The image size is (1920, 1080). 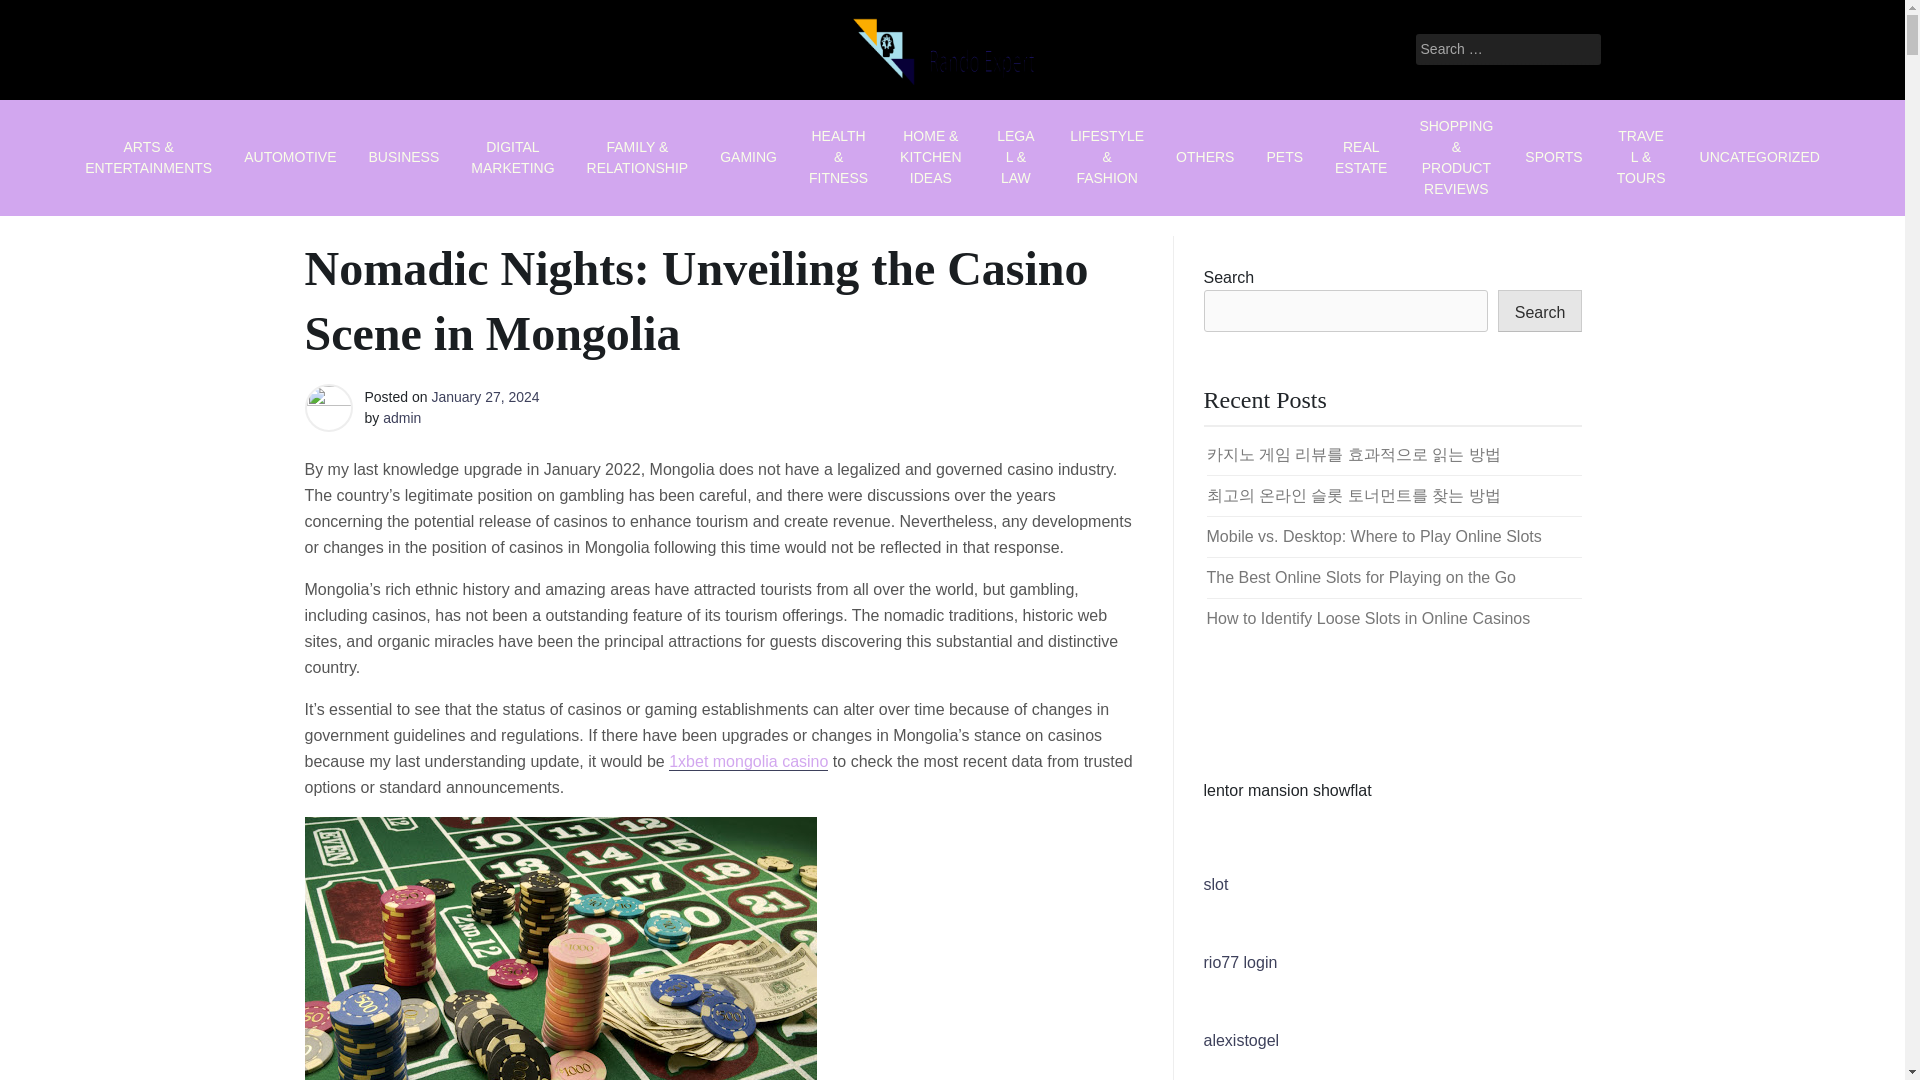 What do you see at coordinates (1540, 310) in the screenshot?
I see `Search` at bounding box center [1540, 310].